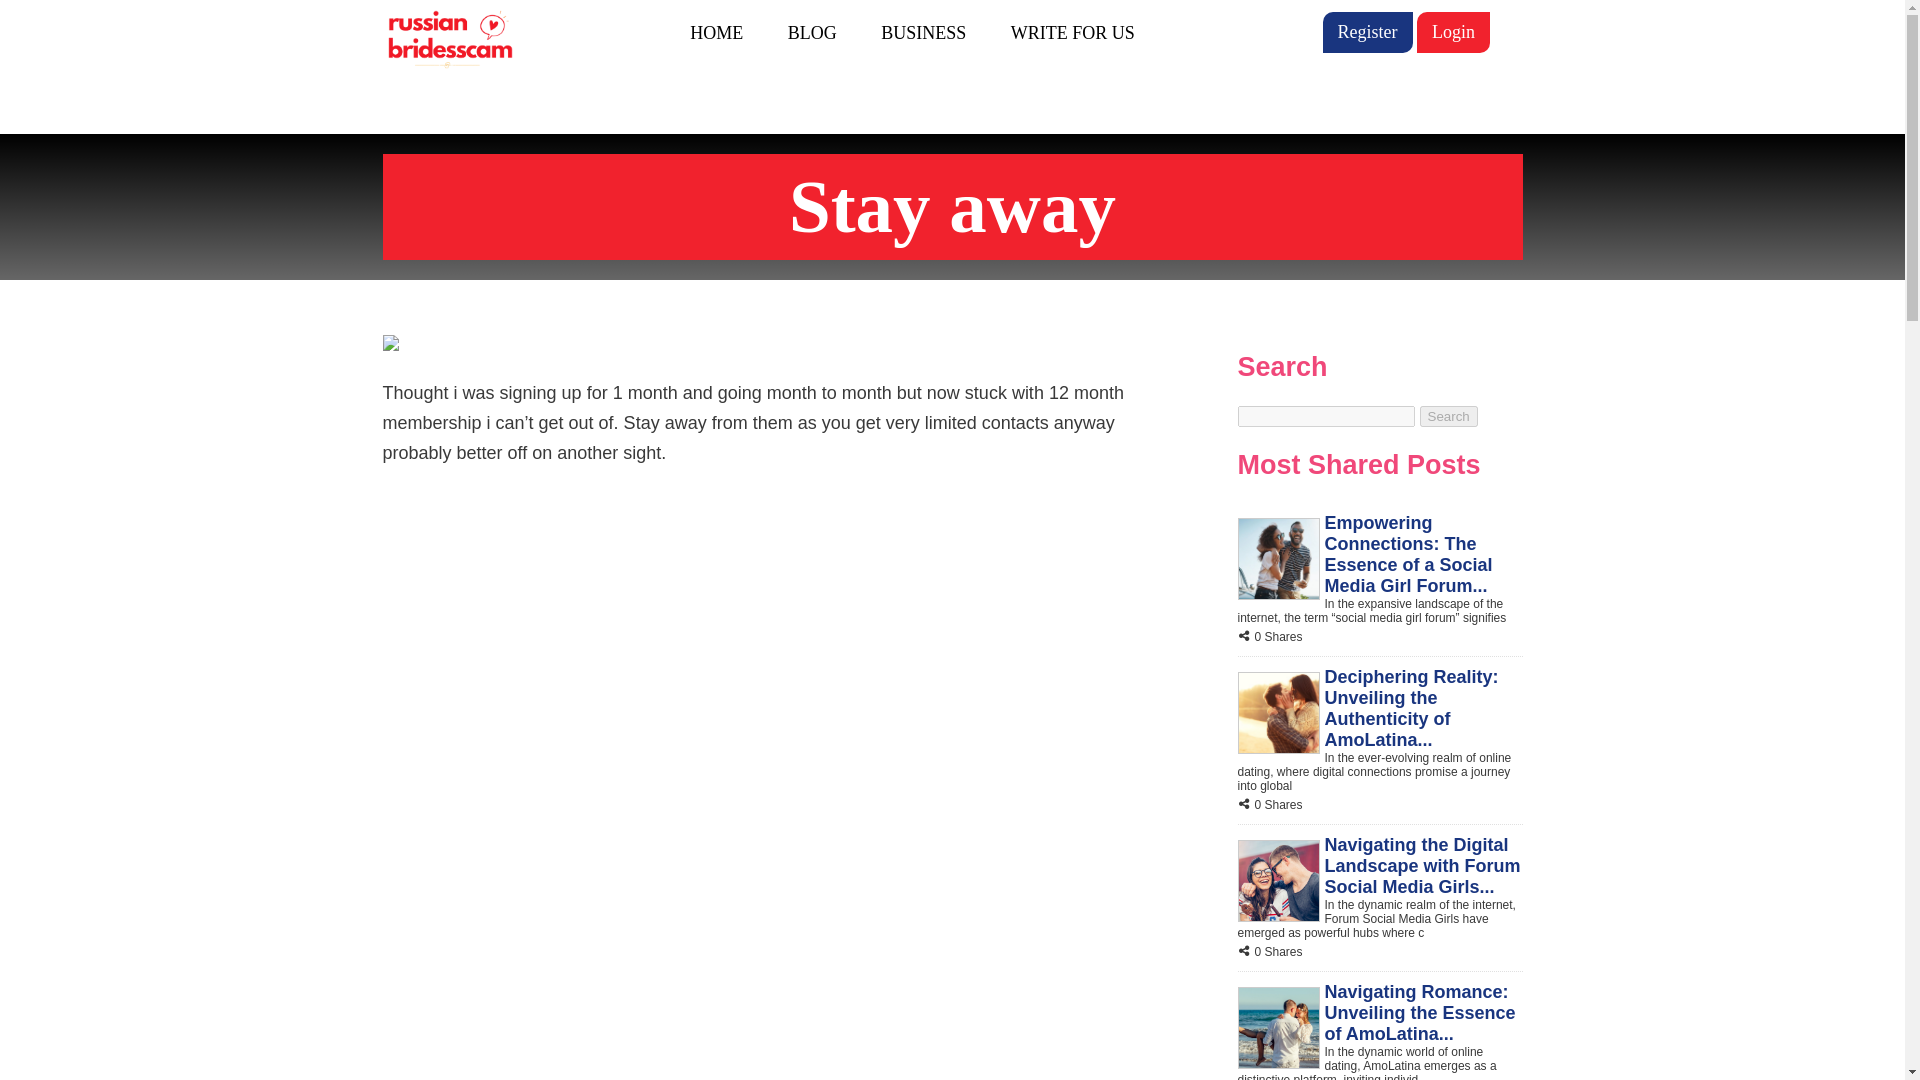 Image resolution: width=1920 pixels, height=1080 pixels. I want to click on Register, so click(1366, 32).